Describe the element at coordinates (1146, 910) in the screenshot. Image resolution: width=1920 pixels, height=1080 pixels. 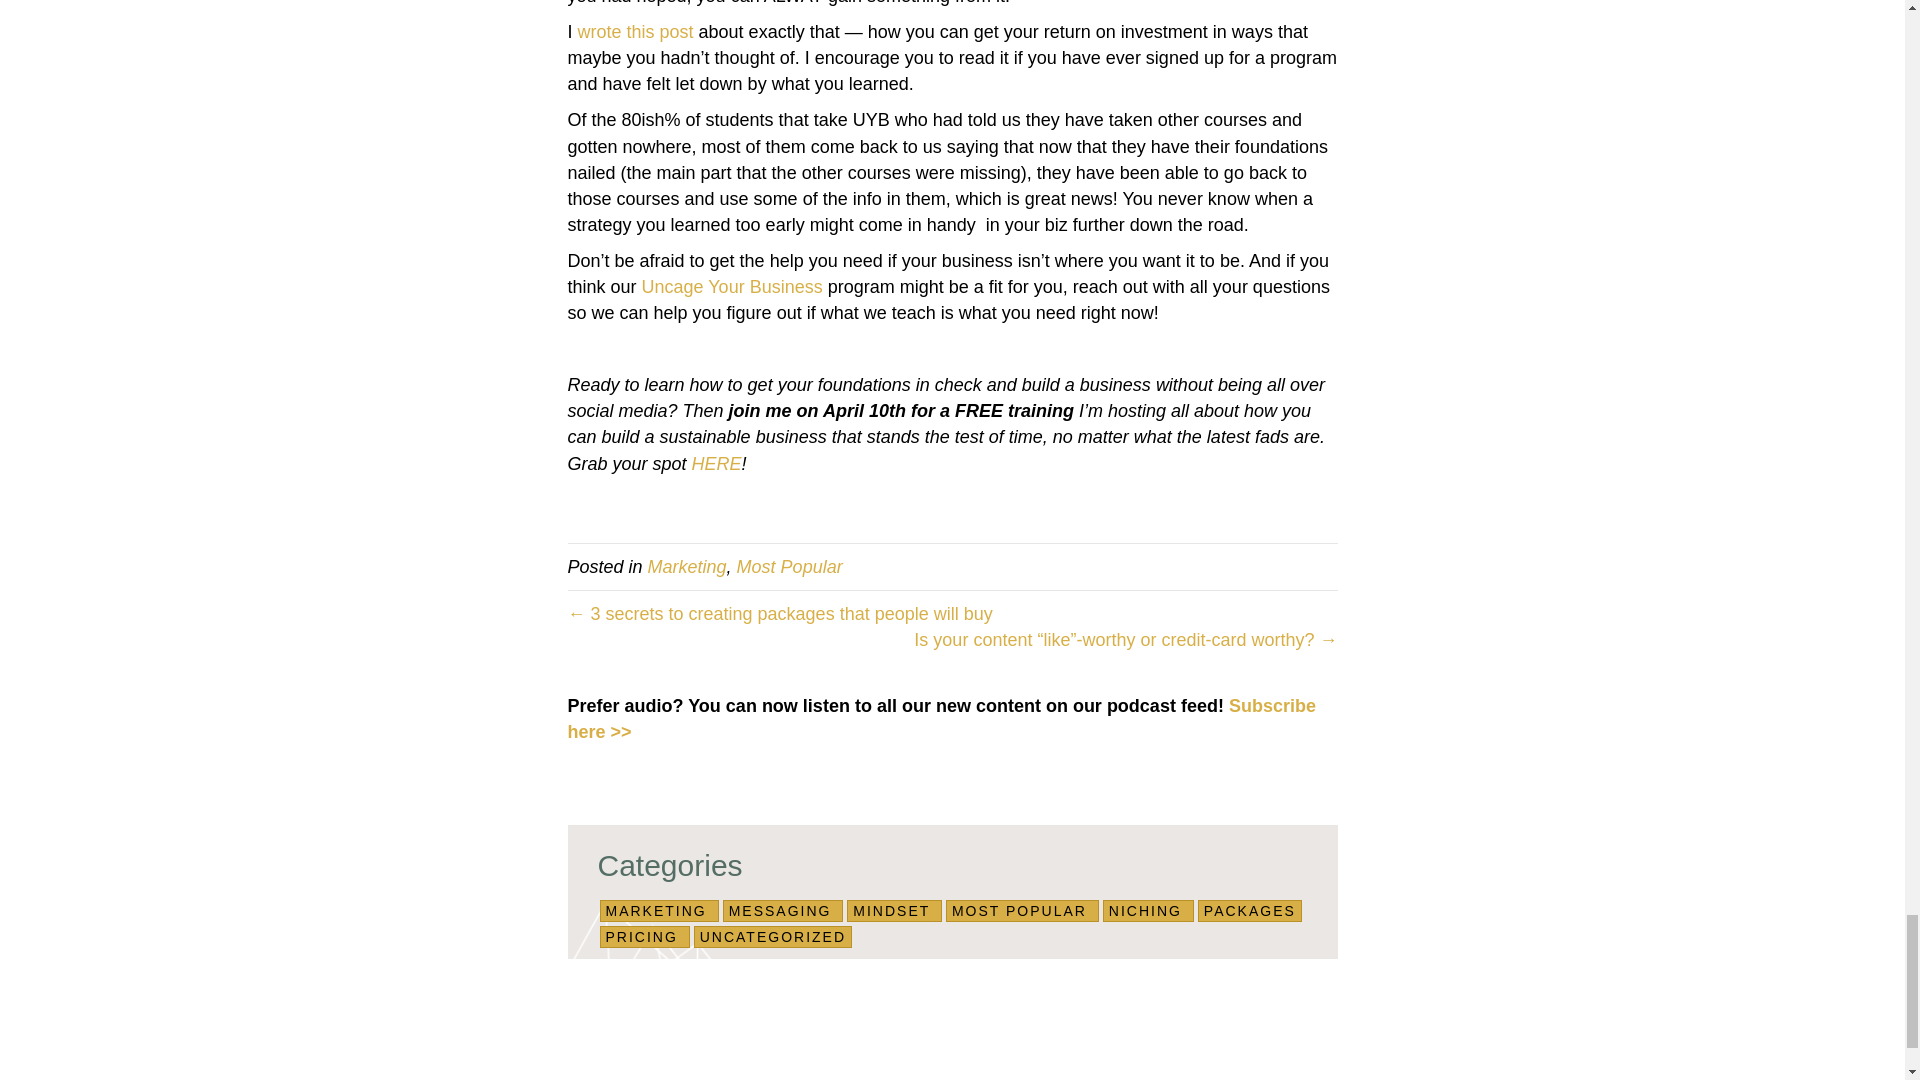
I see `NICHING` at that location.